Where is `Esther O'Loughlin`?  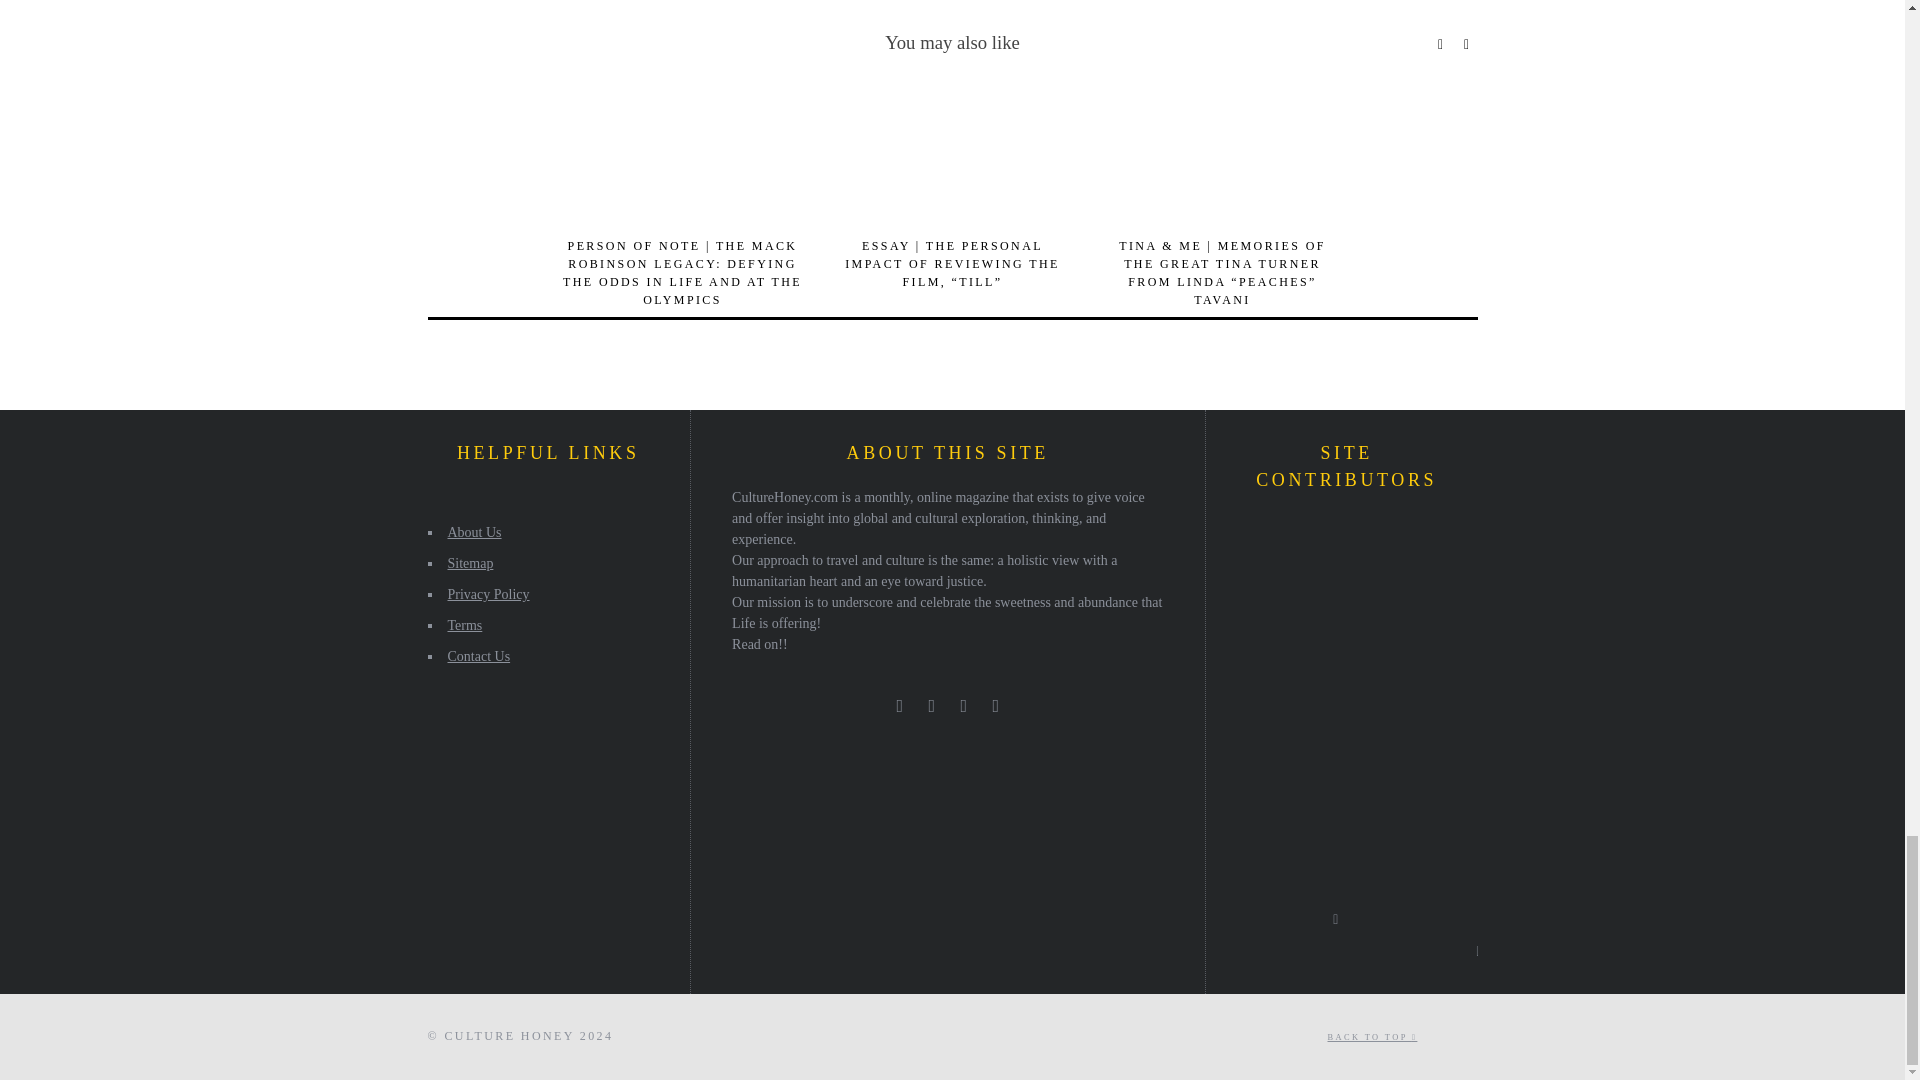 Esther O'Loughlin is located at coordinates (1253, 651).